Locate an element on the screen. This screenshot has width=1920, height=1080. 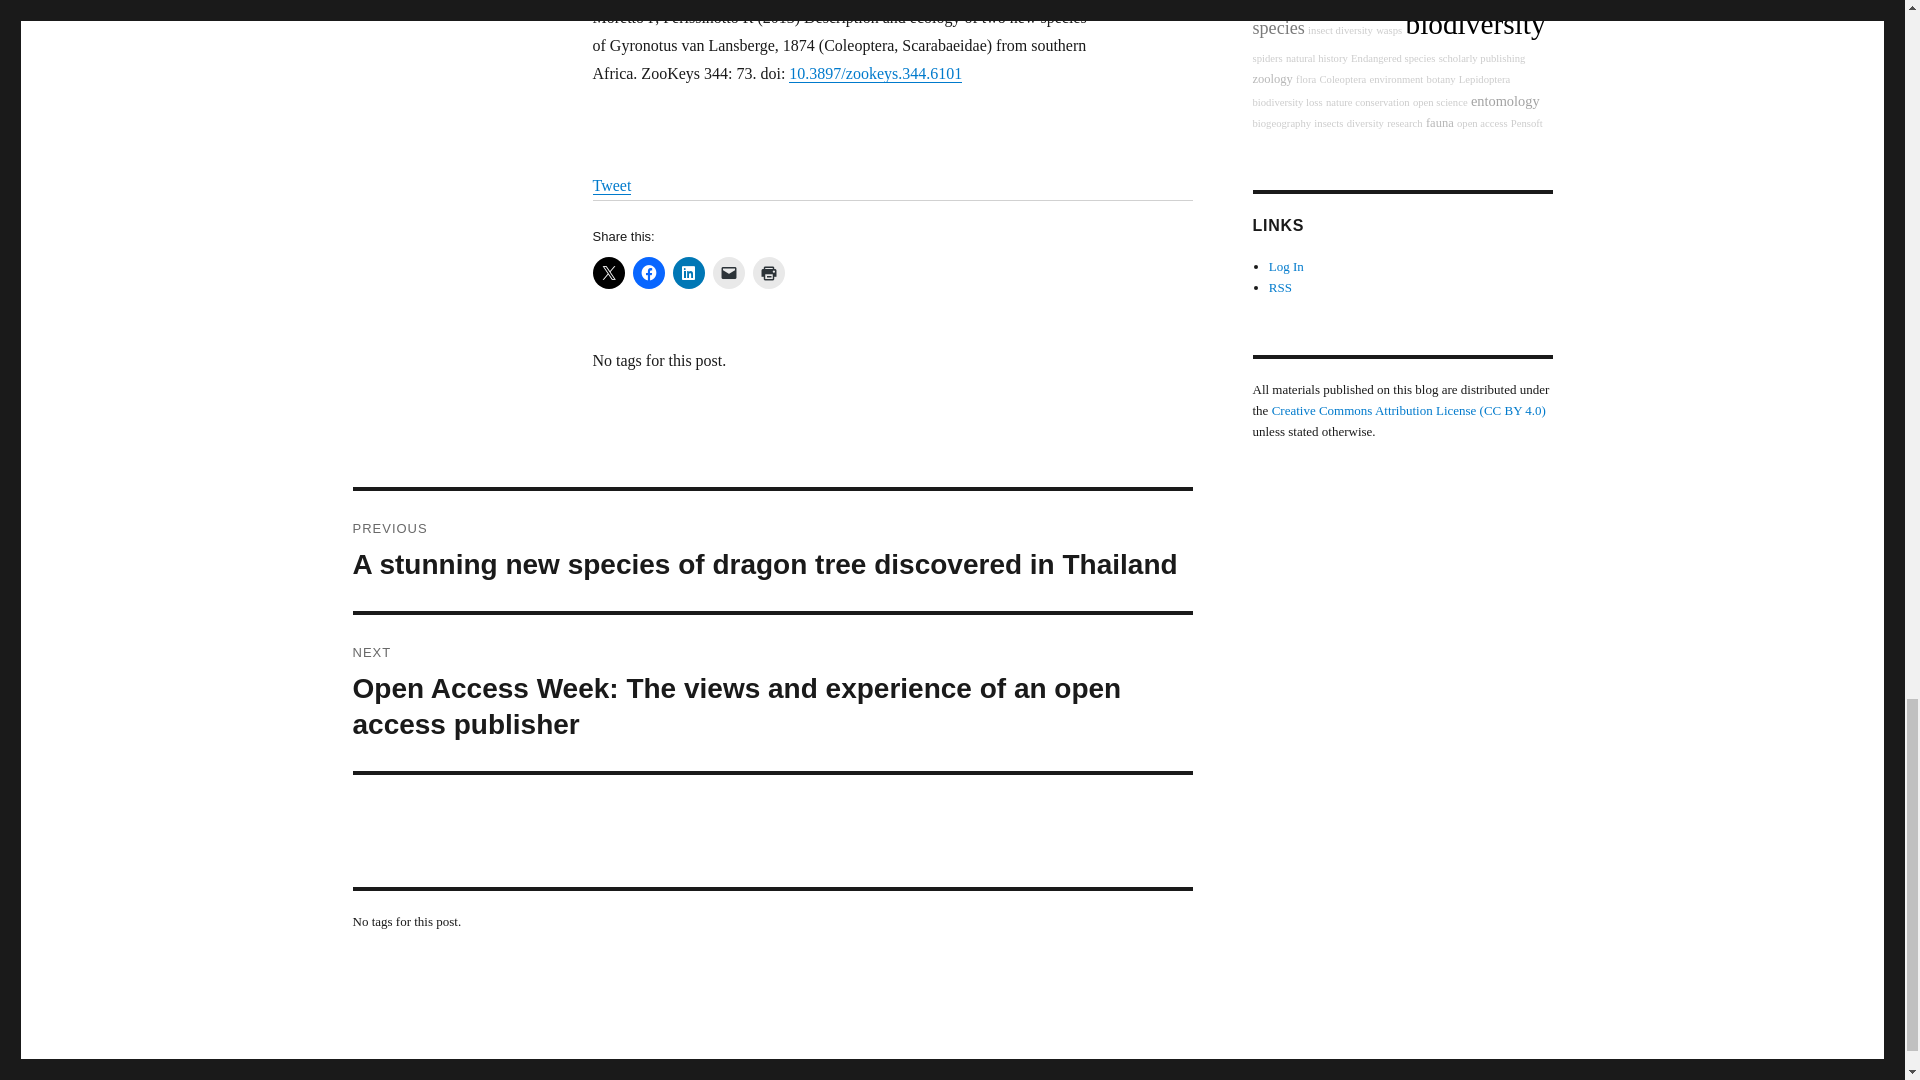
Click to share on LinkedIn is located at coordinates (688, 273).